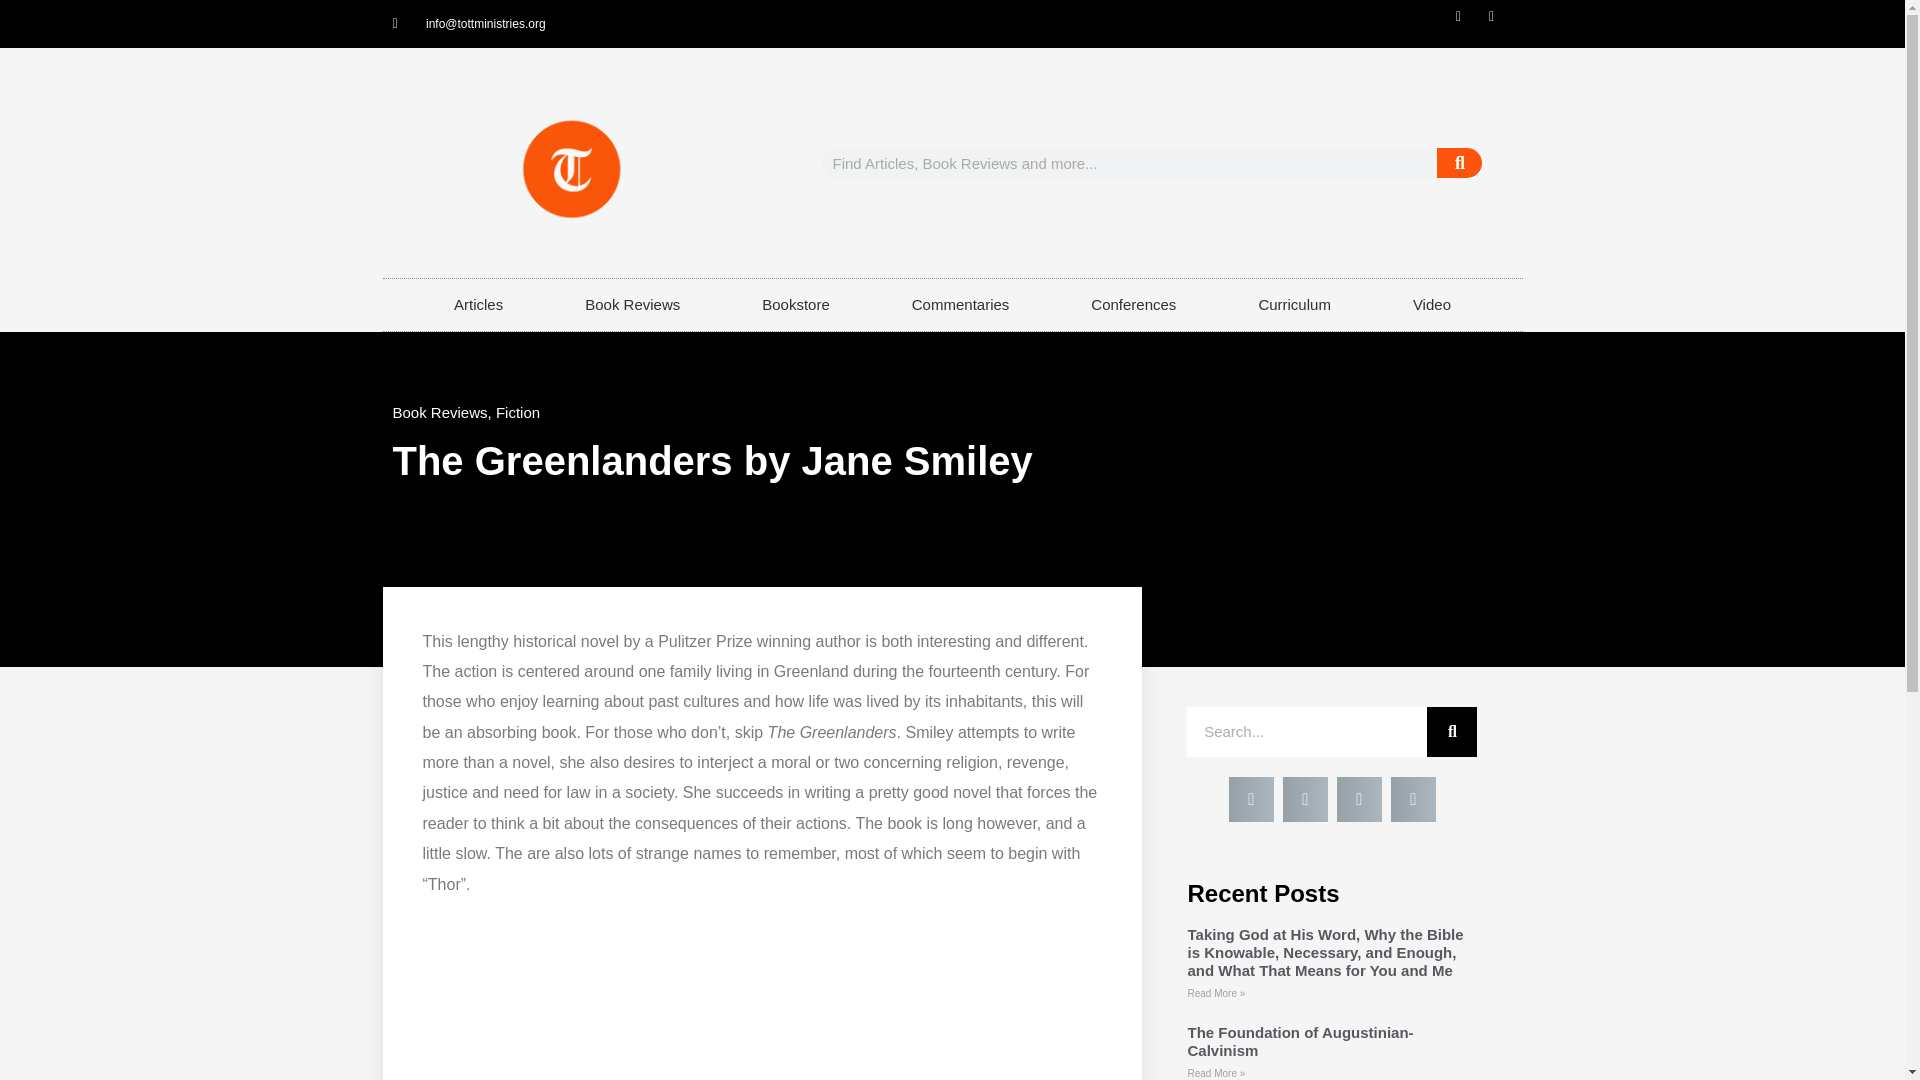 The image size is (1920, 1080). What do you see at coordinates (1294, 304) in the screenshot?
I see `Curriculum` at bounding box center [1294, 304].